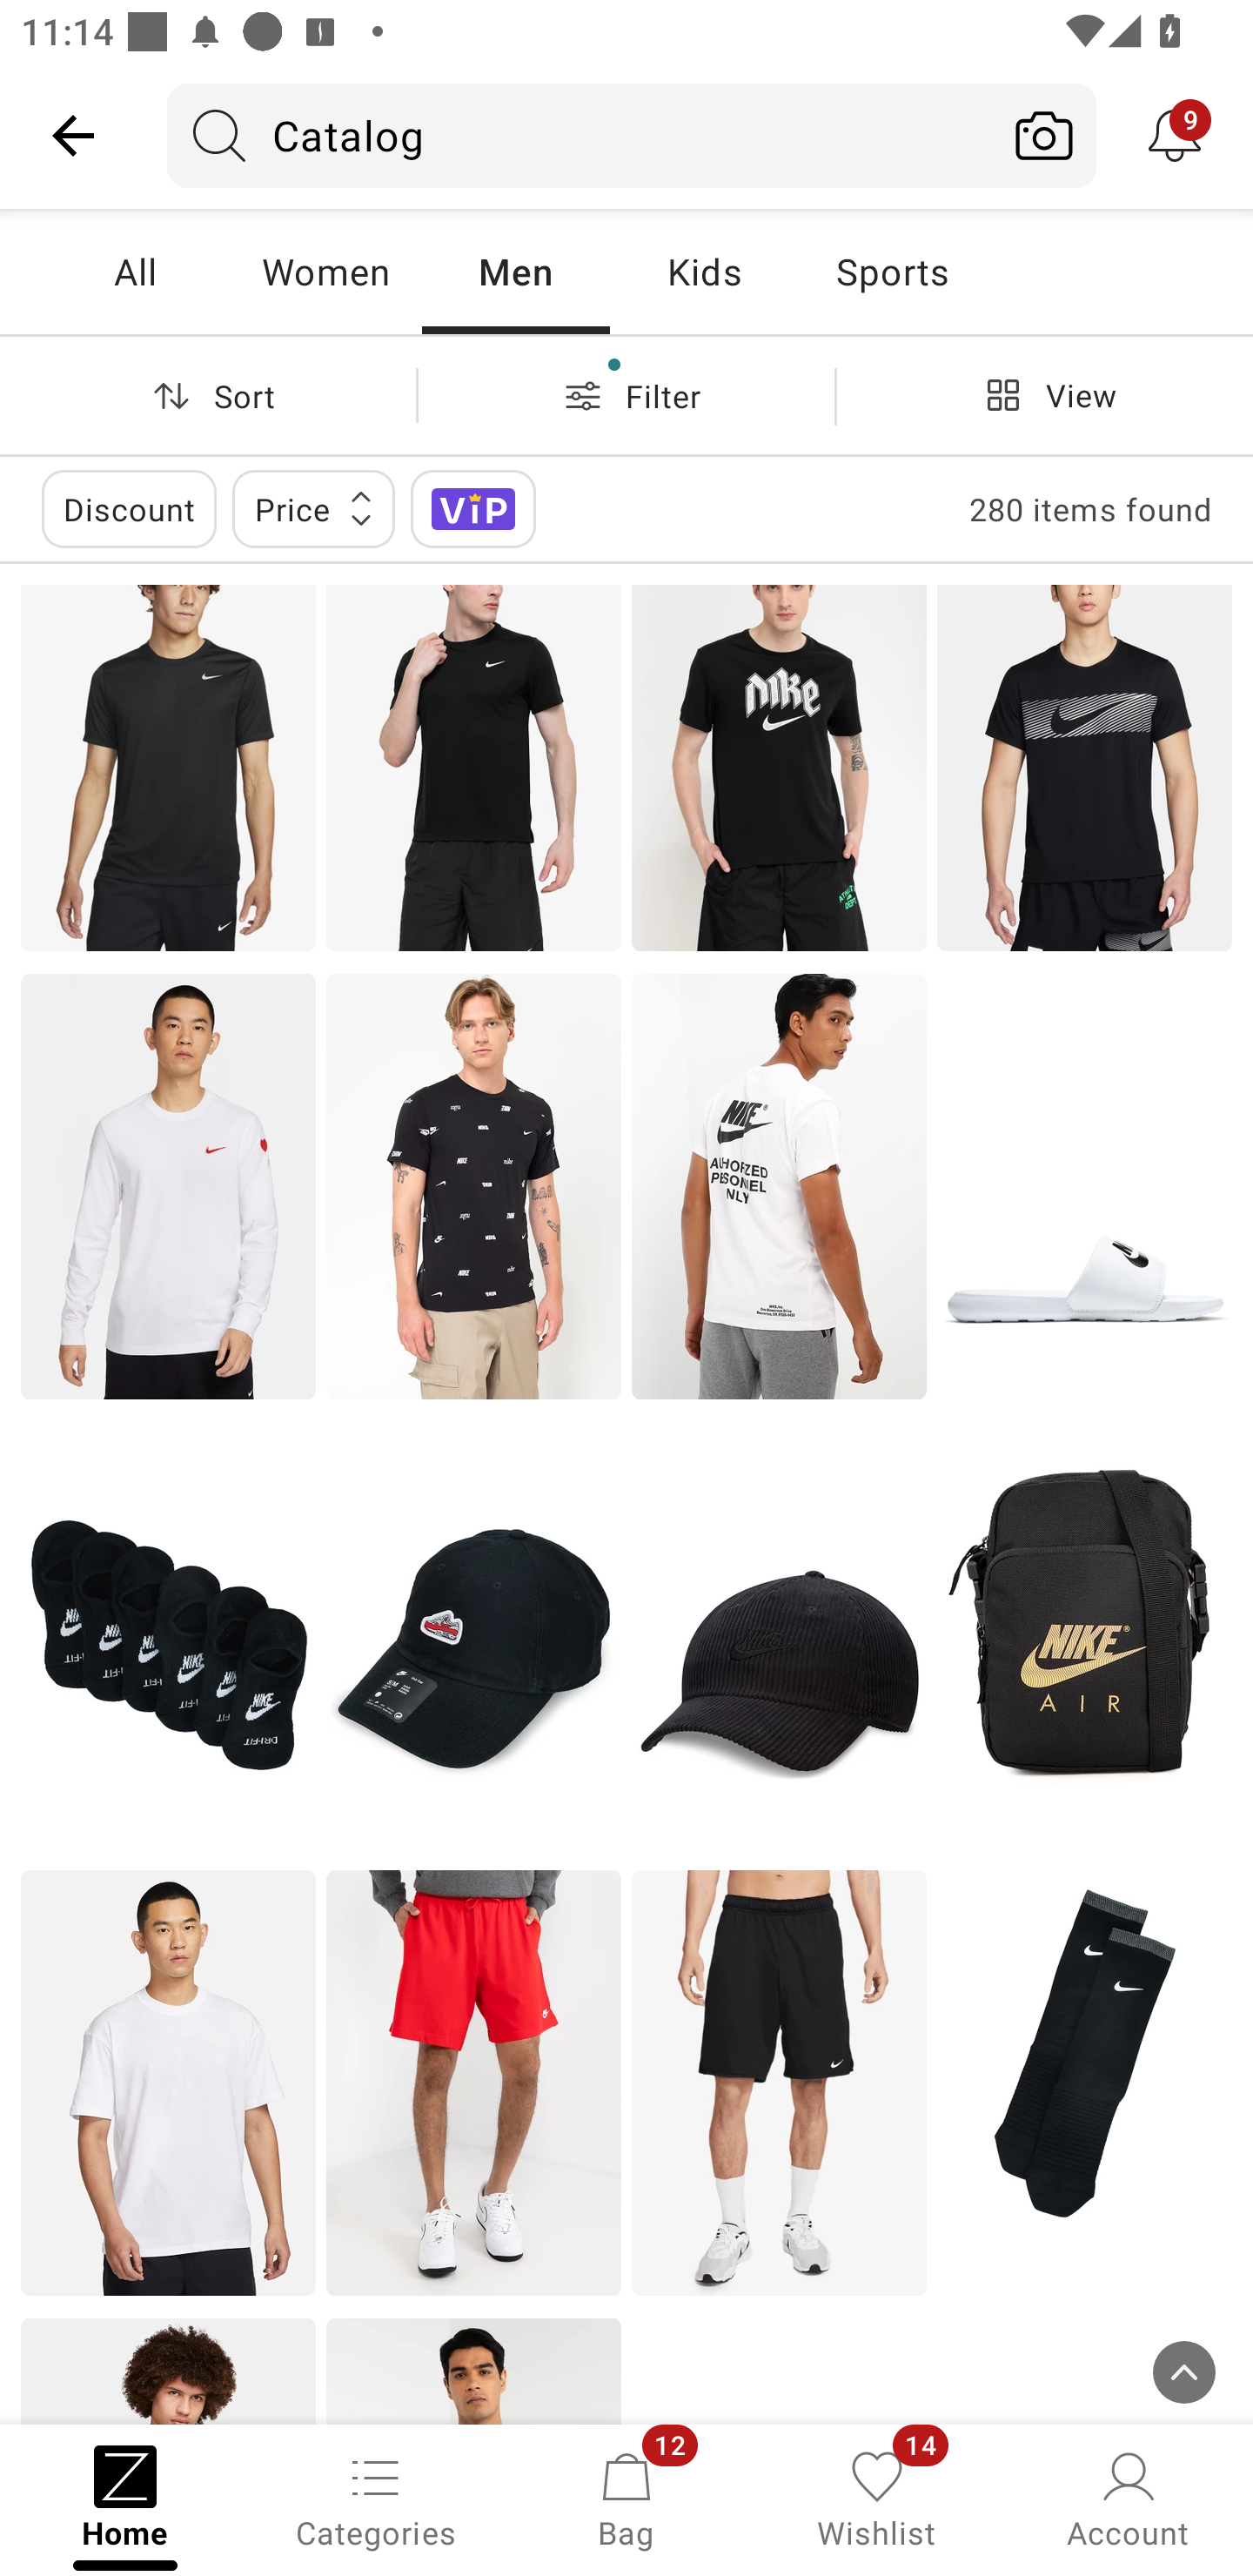  Describe the element at coordinates (1128, 2498) in the screenshot. I see `Account` at that location.